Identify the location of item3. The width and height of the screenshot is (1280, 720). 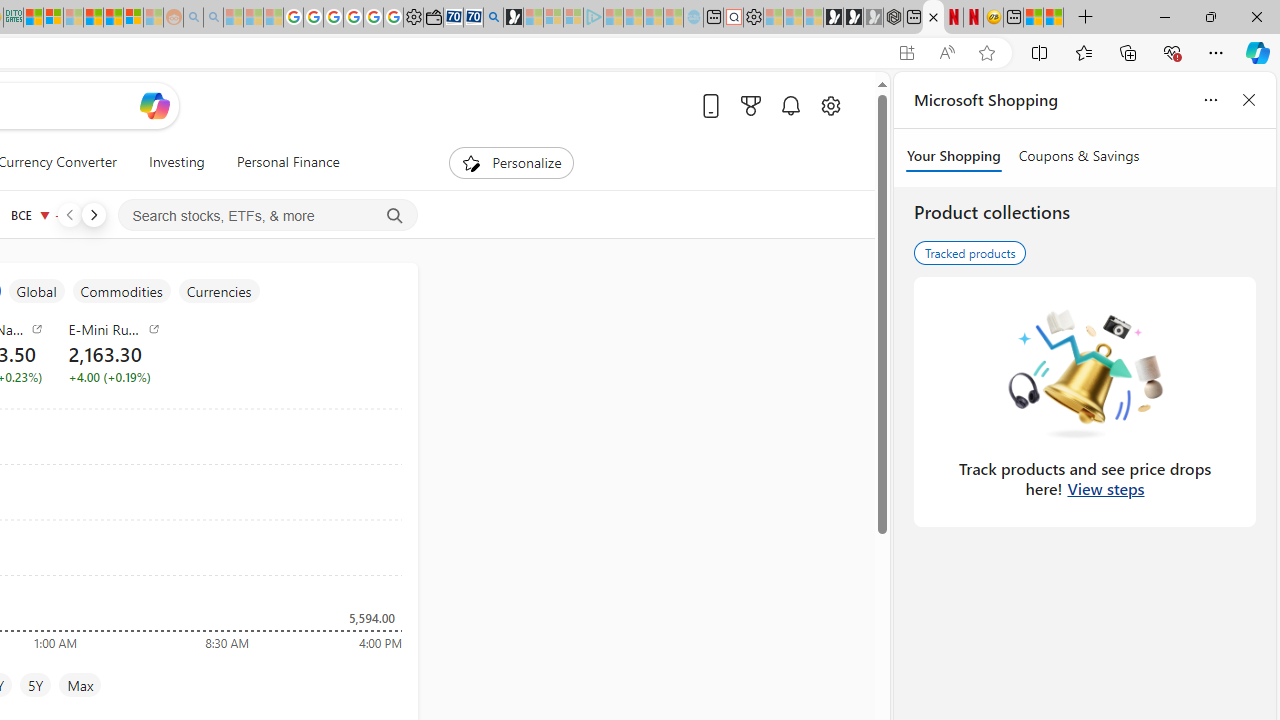
(36, 291).